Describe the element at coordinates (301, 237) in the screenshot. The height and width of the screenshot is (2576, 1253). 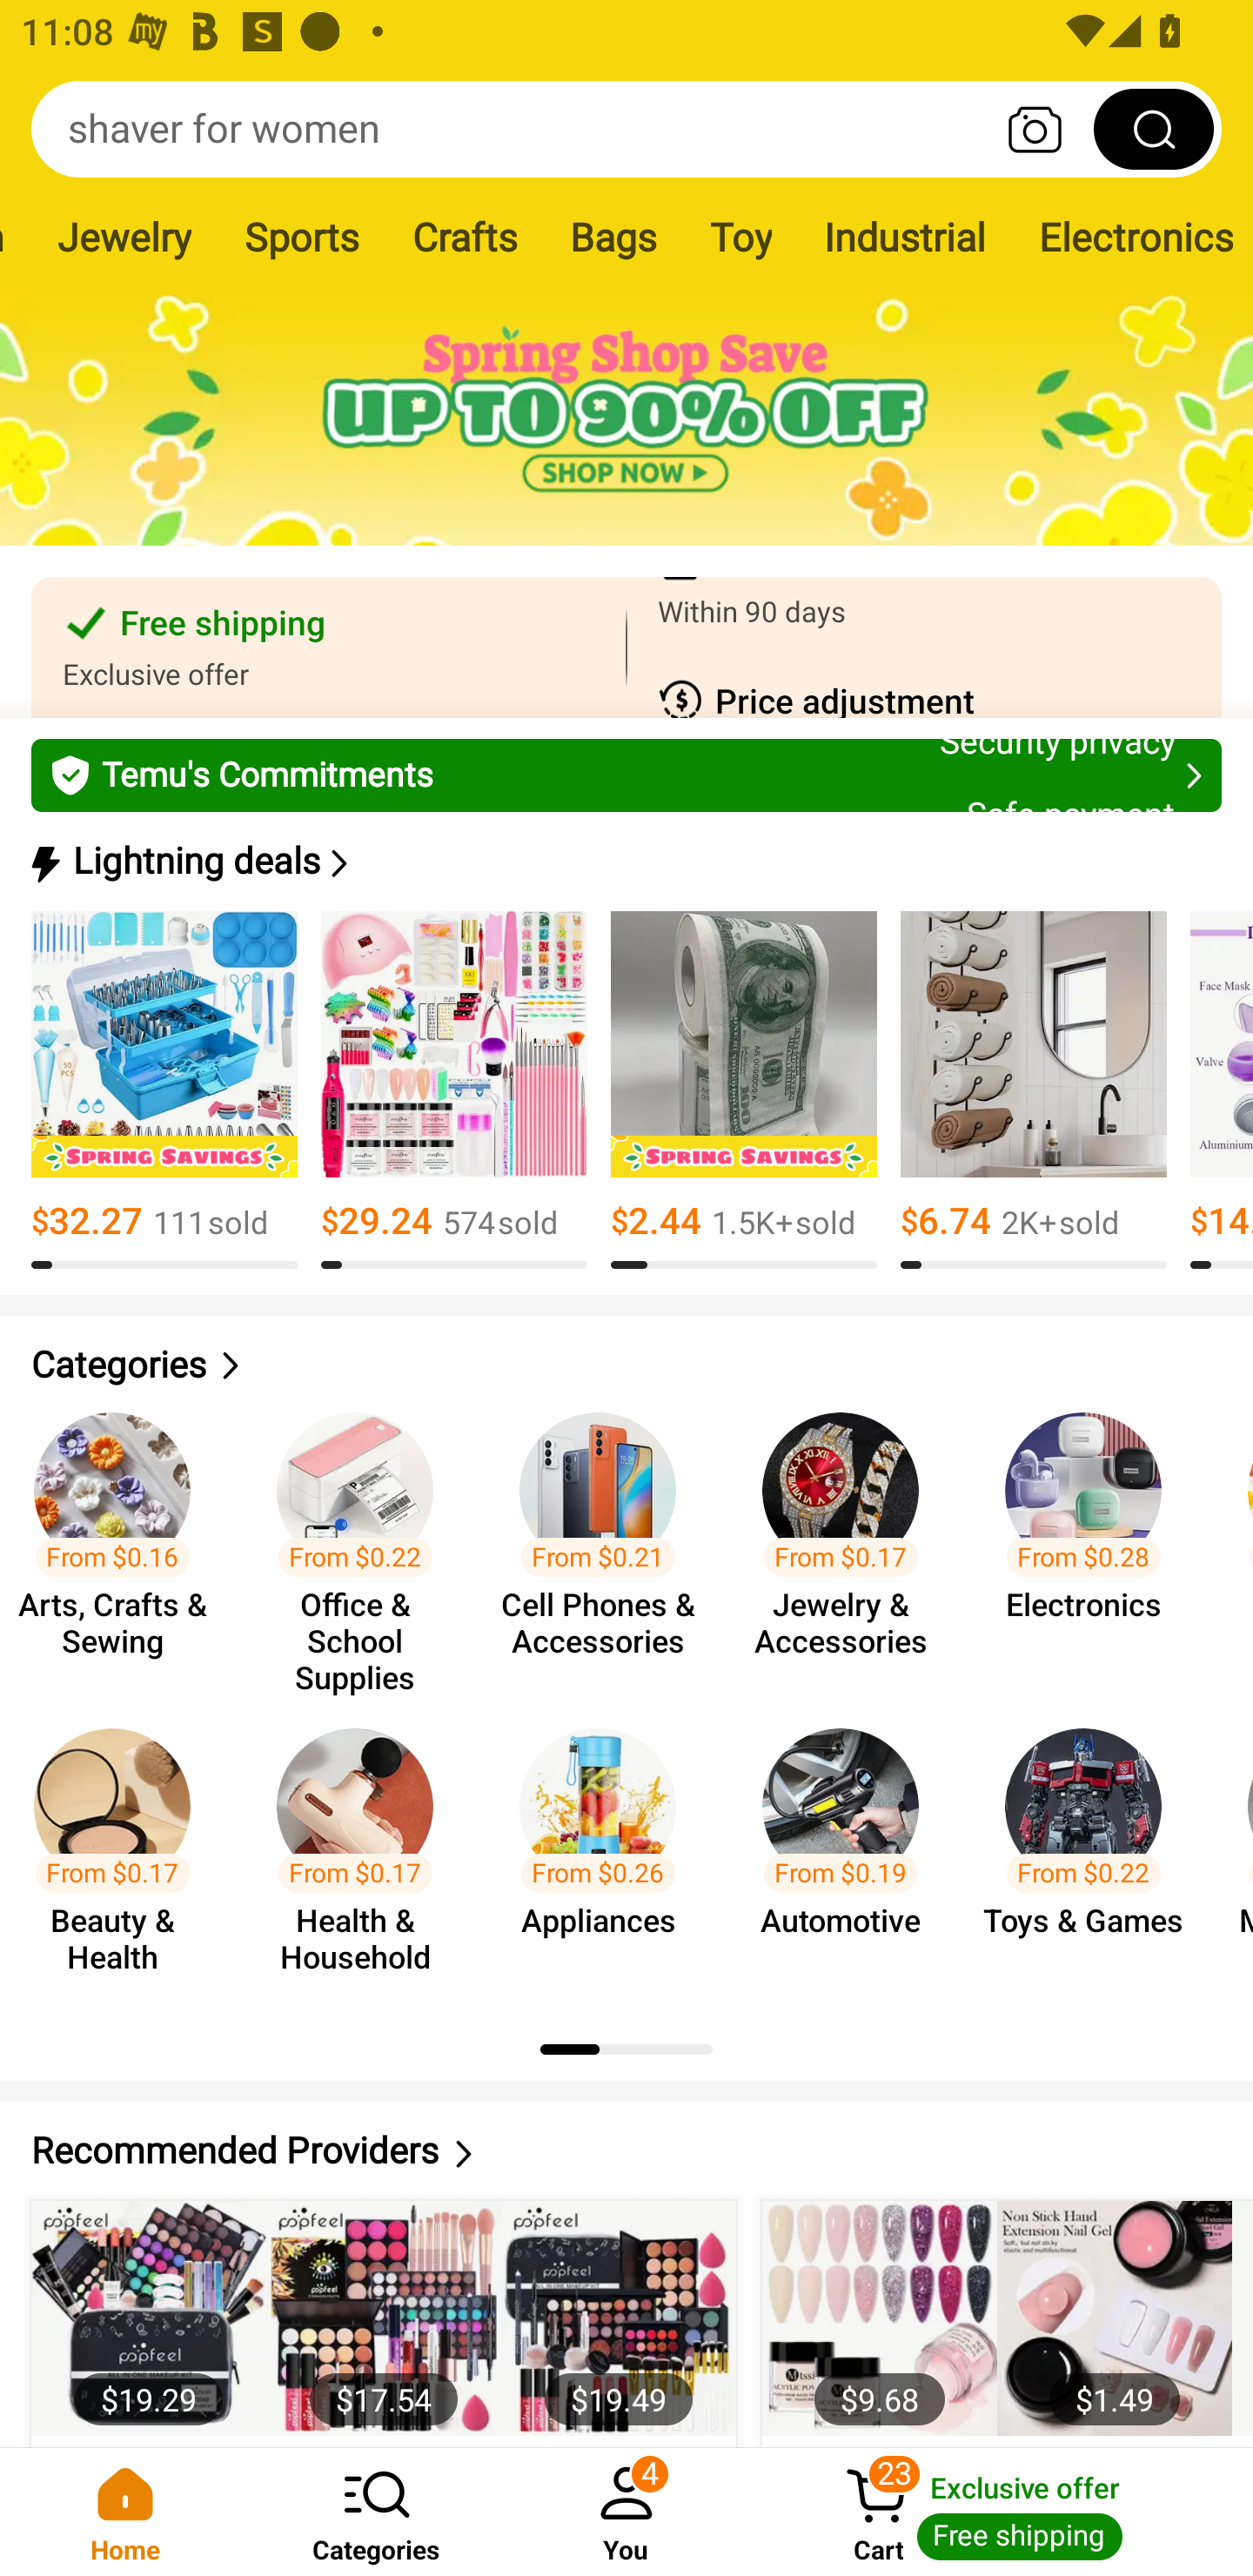
I see `Sports` at that location.